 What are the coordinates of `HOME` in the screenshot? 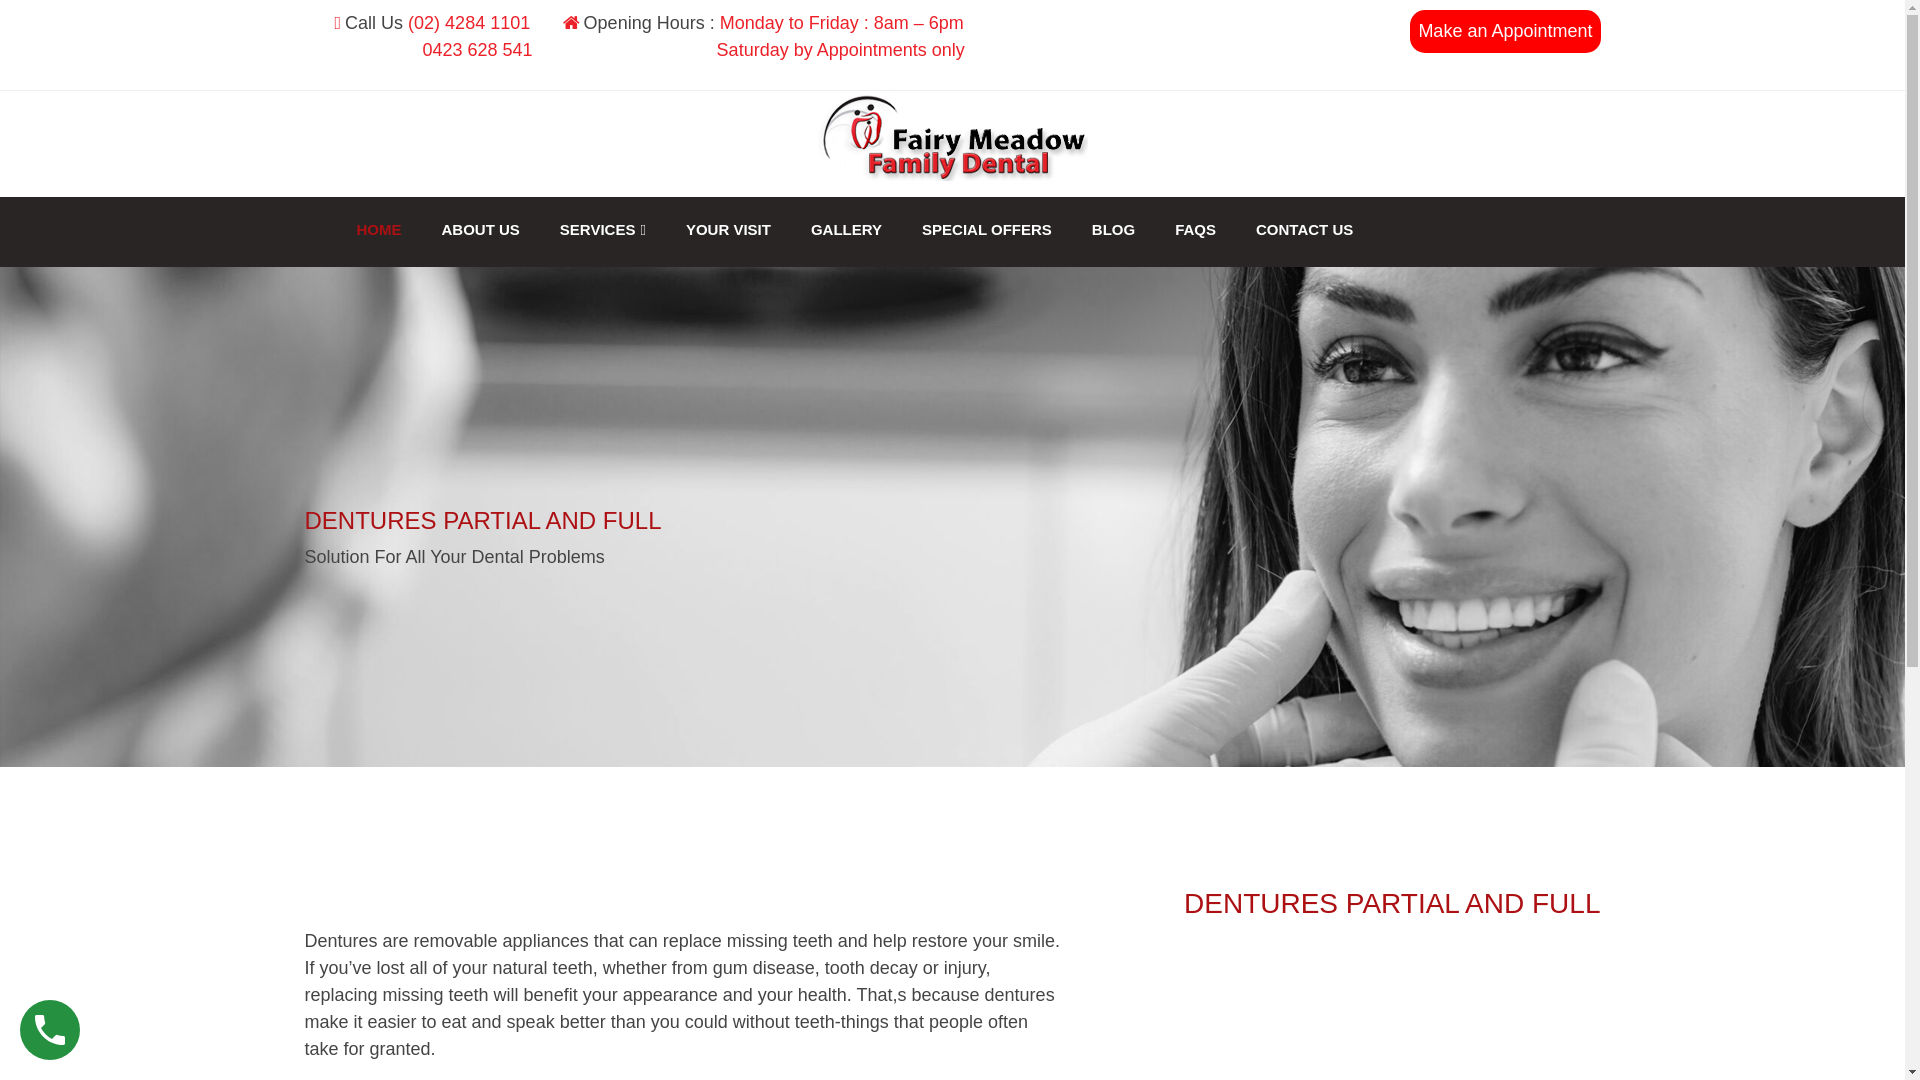 It's located at (378, 230).